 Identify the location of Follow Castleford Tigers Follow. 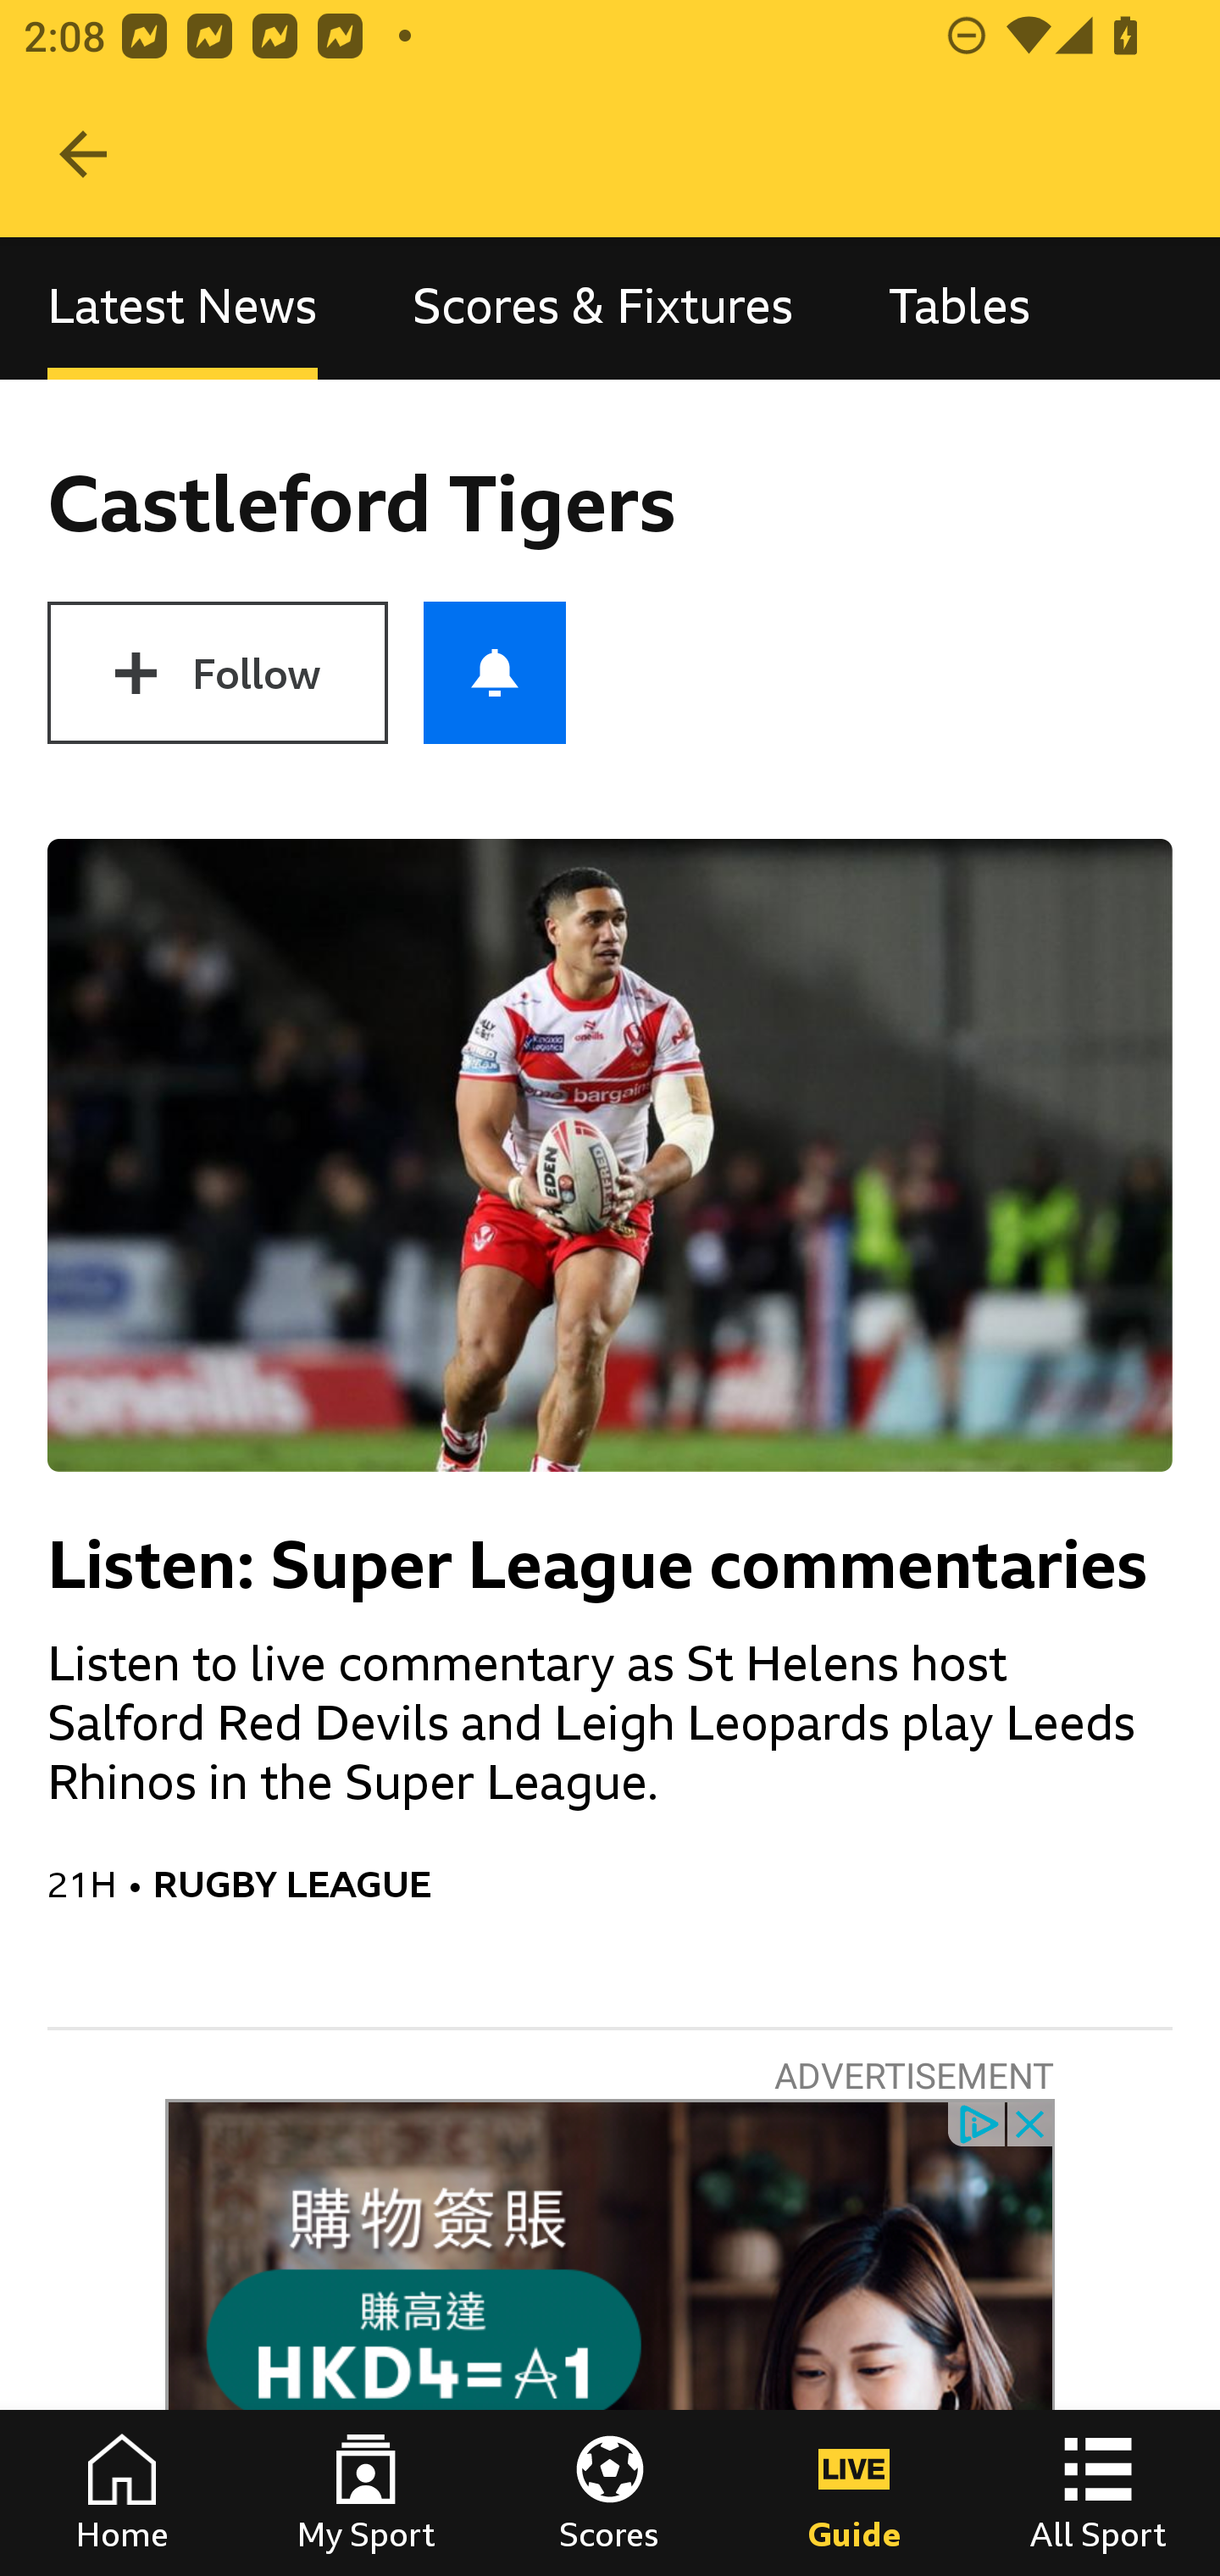
(217, 673).